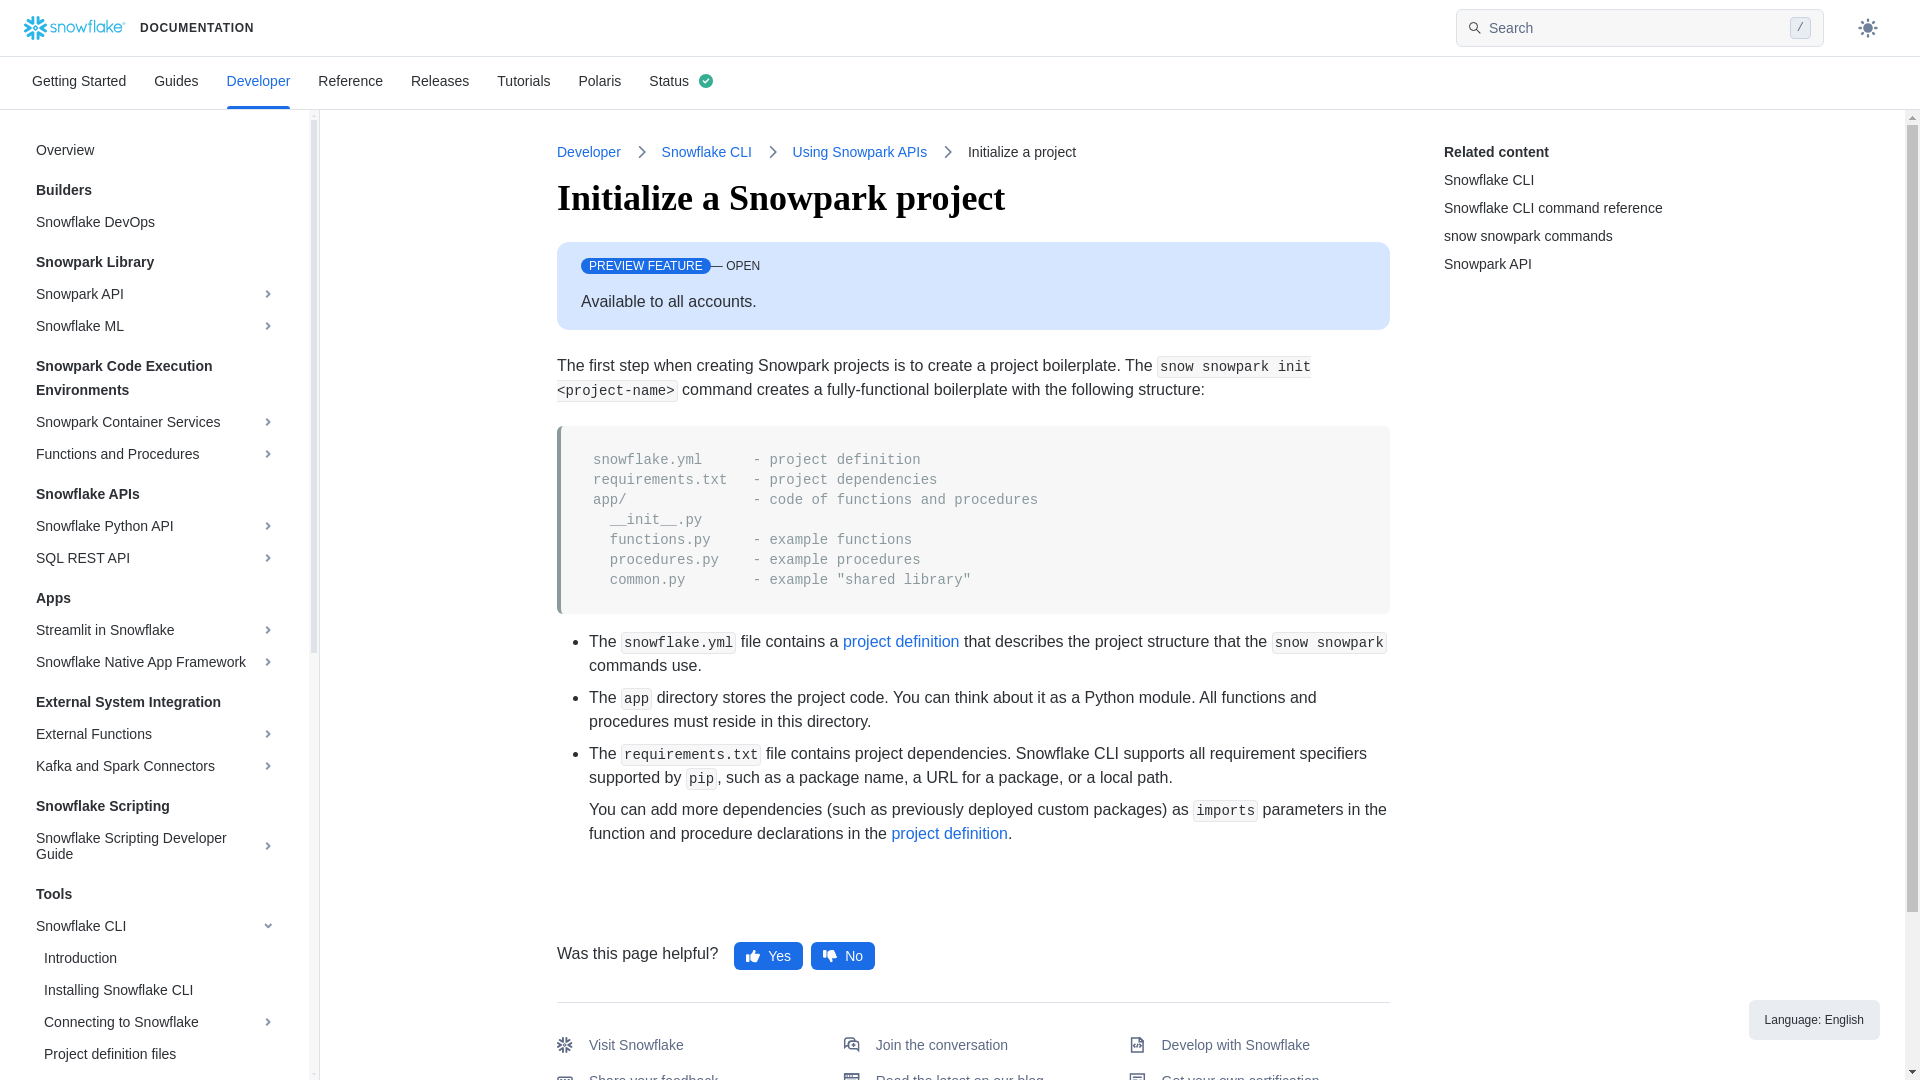 Image resolution: width=1920 pixels, height=1080 pixels. I want to click on Installing Snowflake CLI, so click(160, 990).